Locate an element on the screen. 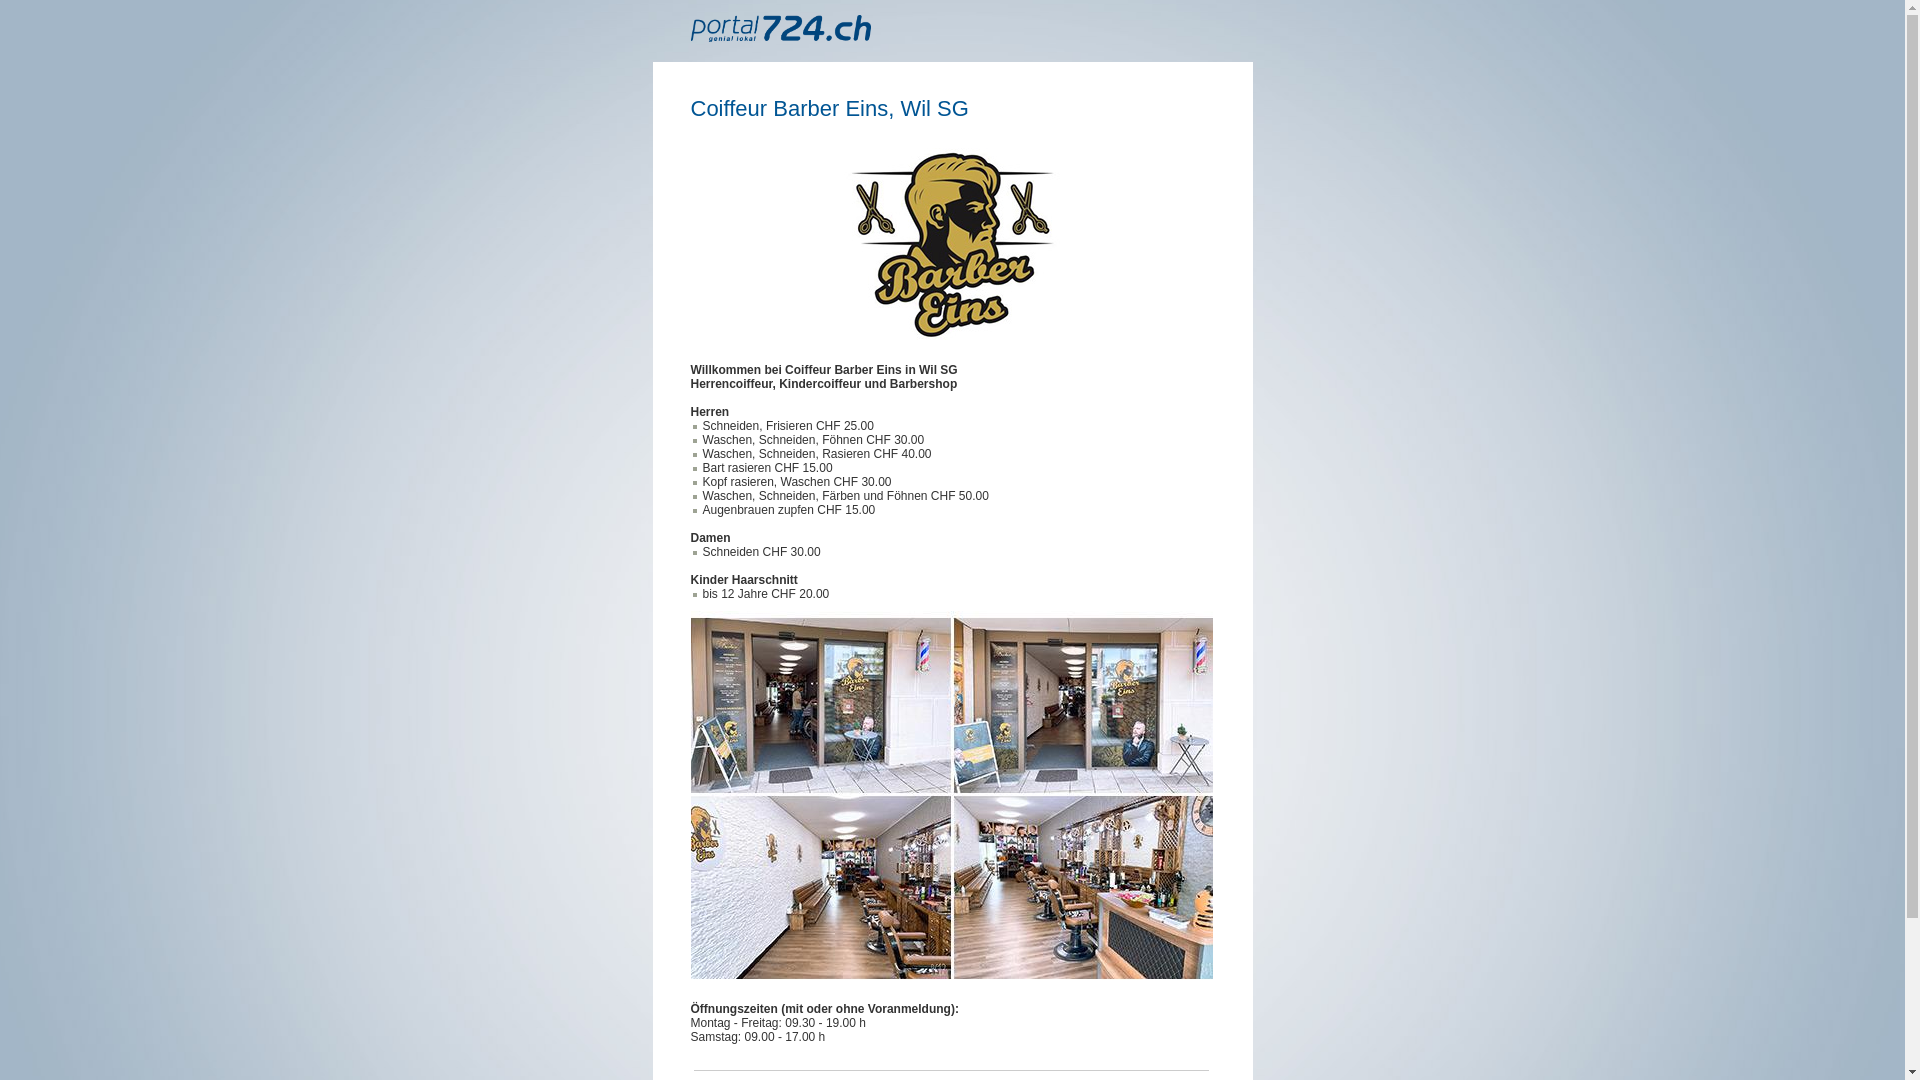 Image resolution: width=1920 pixels, height=1080 pixels. . is located at coordinates (696, 496).